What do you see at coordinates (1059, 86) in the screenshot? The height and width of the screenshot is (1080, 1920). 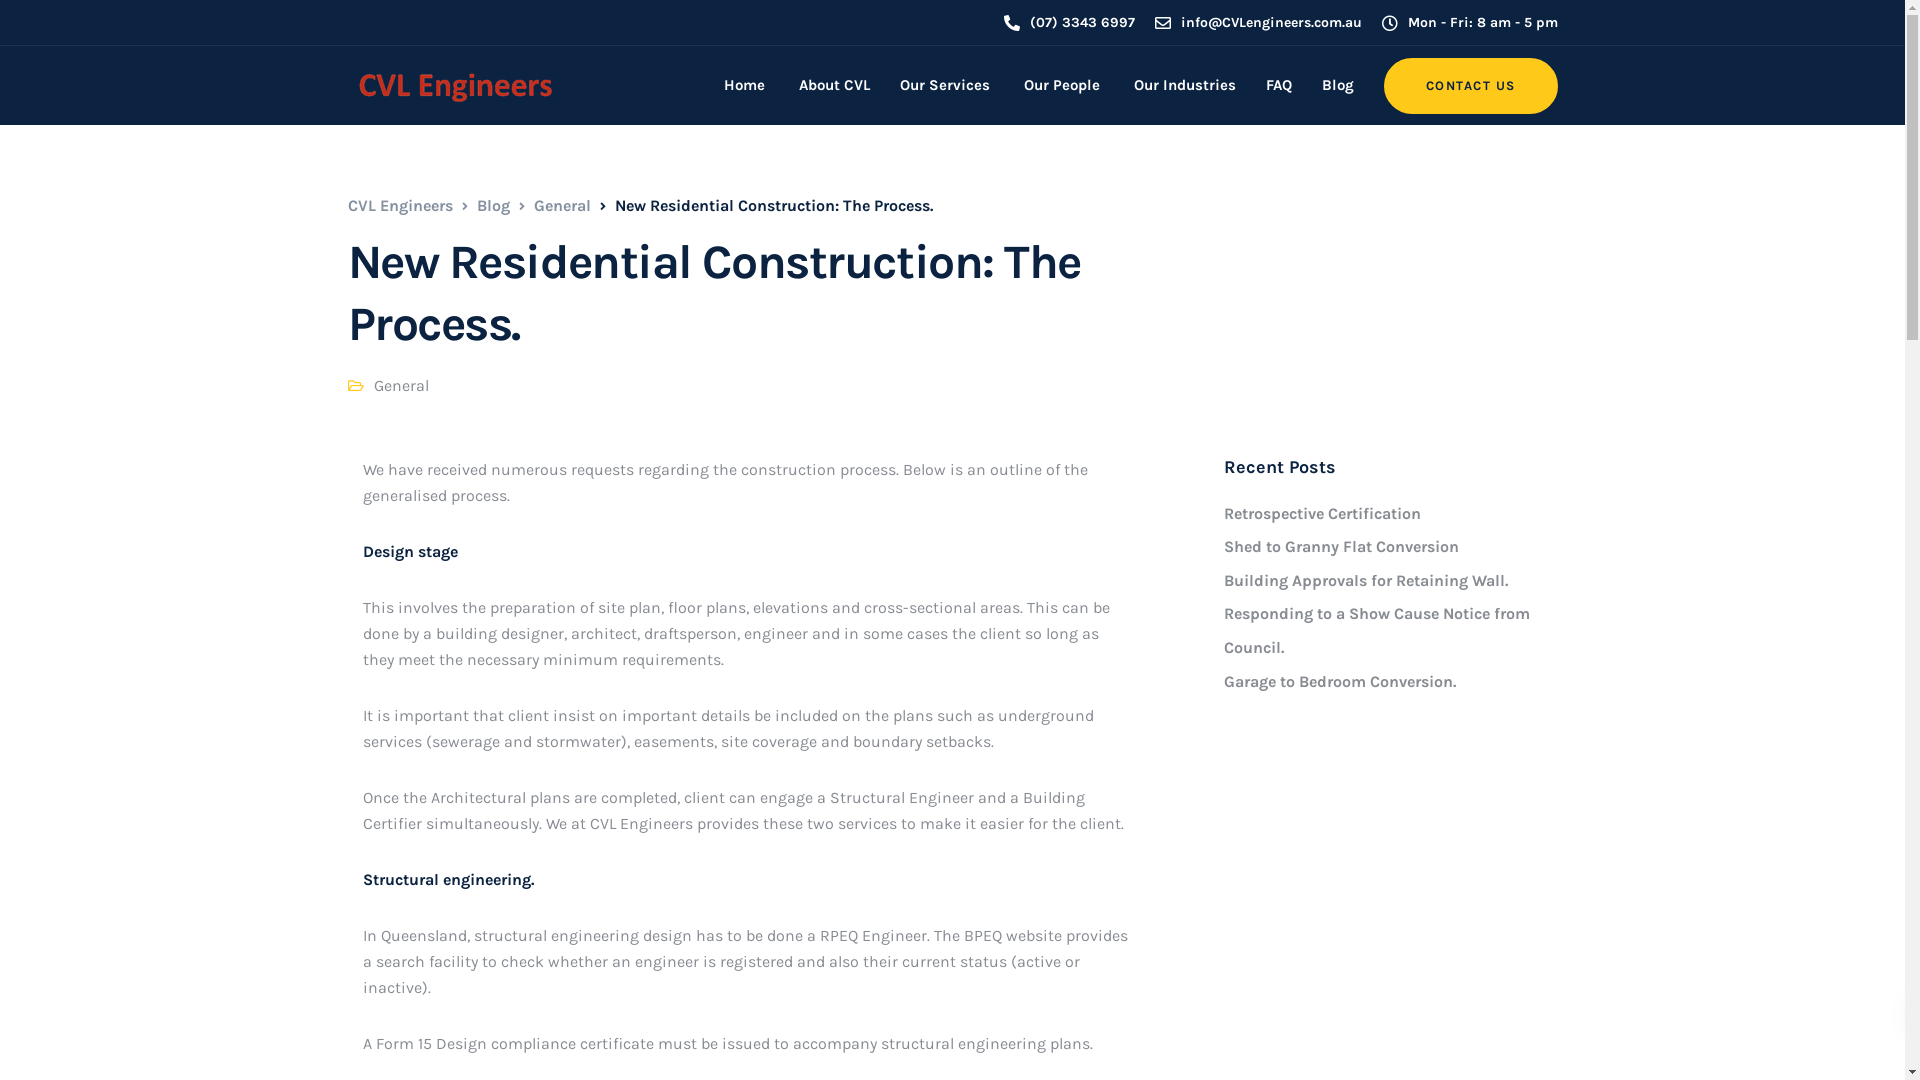 I see ` Our People` at bounding box center [1059, 86].